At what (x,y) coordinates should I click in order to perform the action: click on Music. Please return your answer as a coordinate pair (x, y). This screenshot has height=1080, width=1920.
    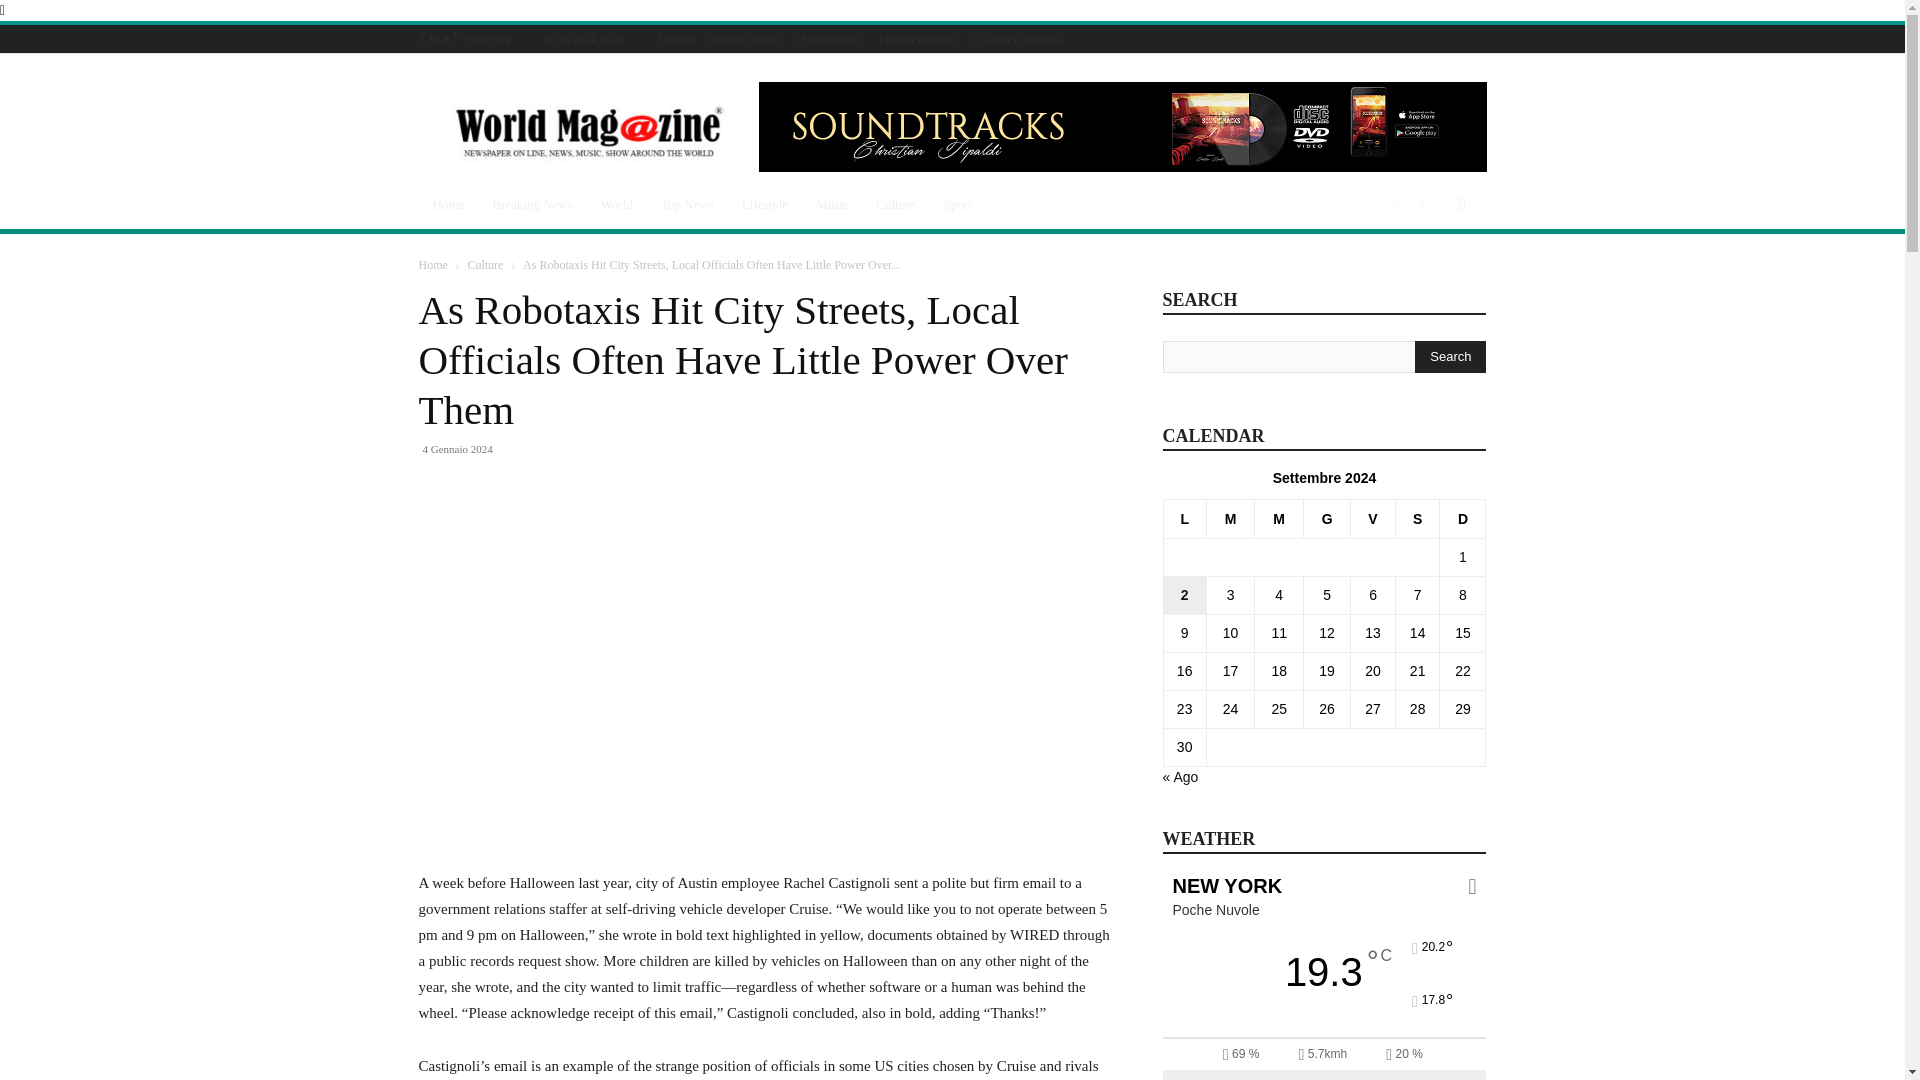
    Looking at the image, I should click on (832, 204).